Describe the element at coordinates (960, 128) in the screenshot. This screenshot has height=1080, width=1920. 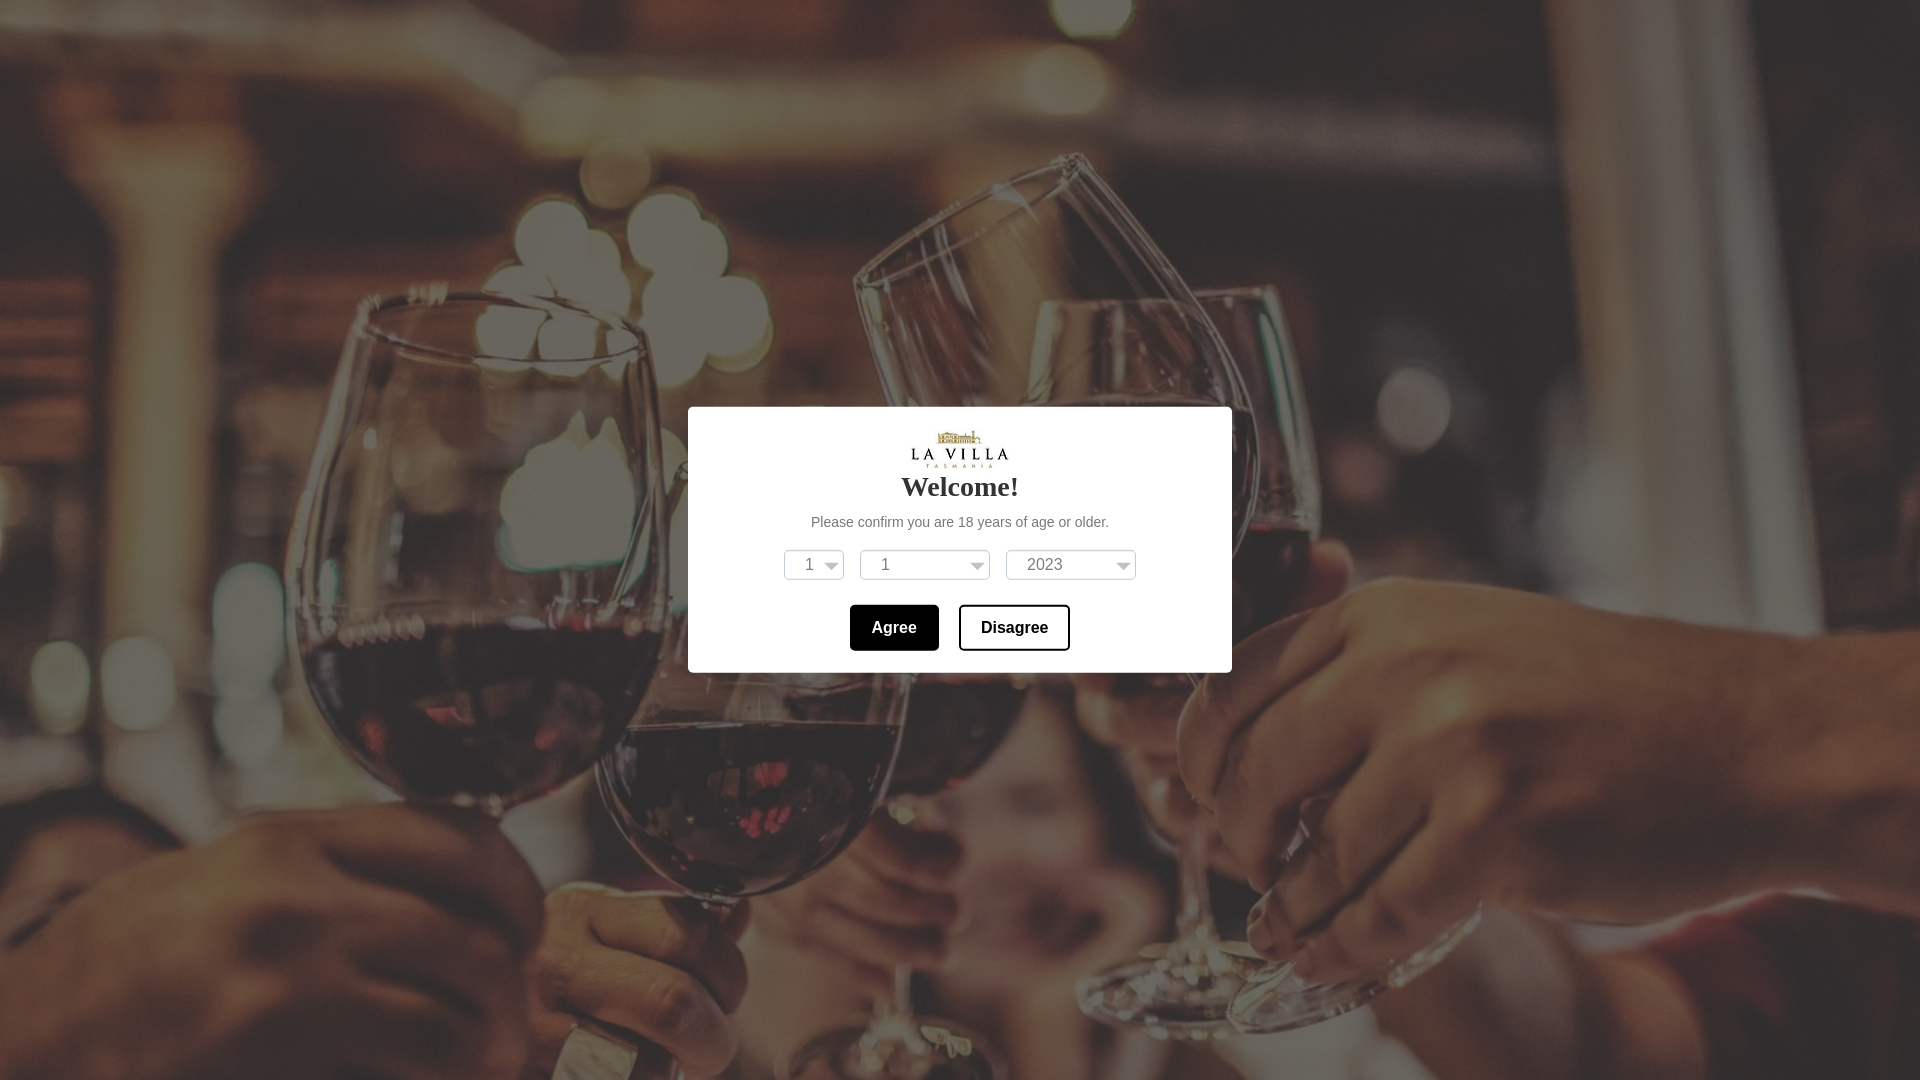
I see `La Villa Wines` at that location.